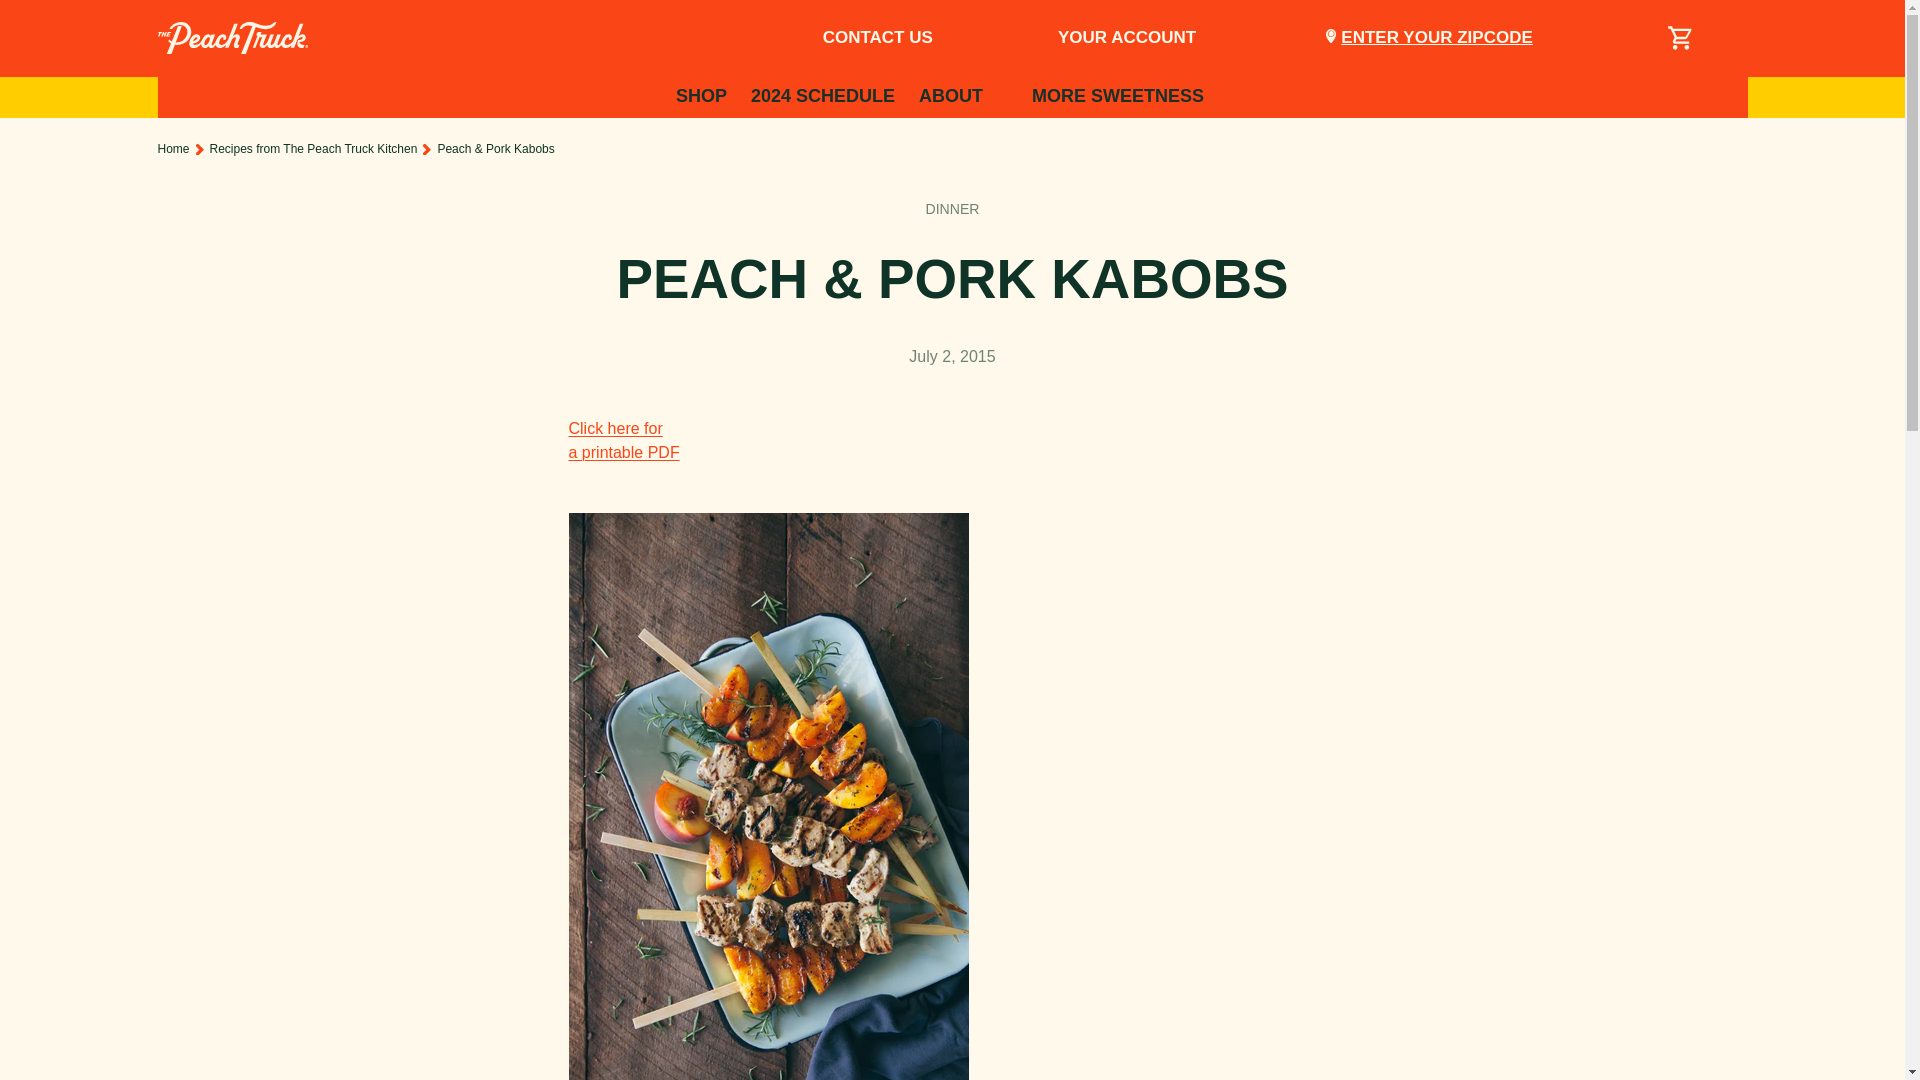 The height and width of the screenshot is (1080, 1920). I want to click on DINNER, so click(964, 96).